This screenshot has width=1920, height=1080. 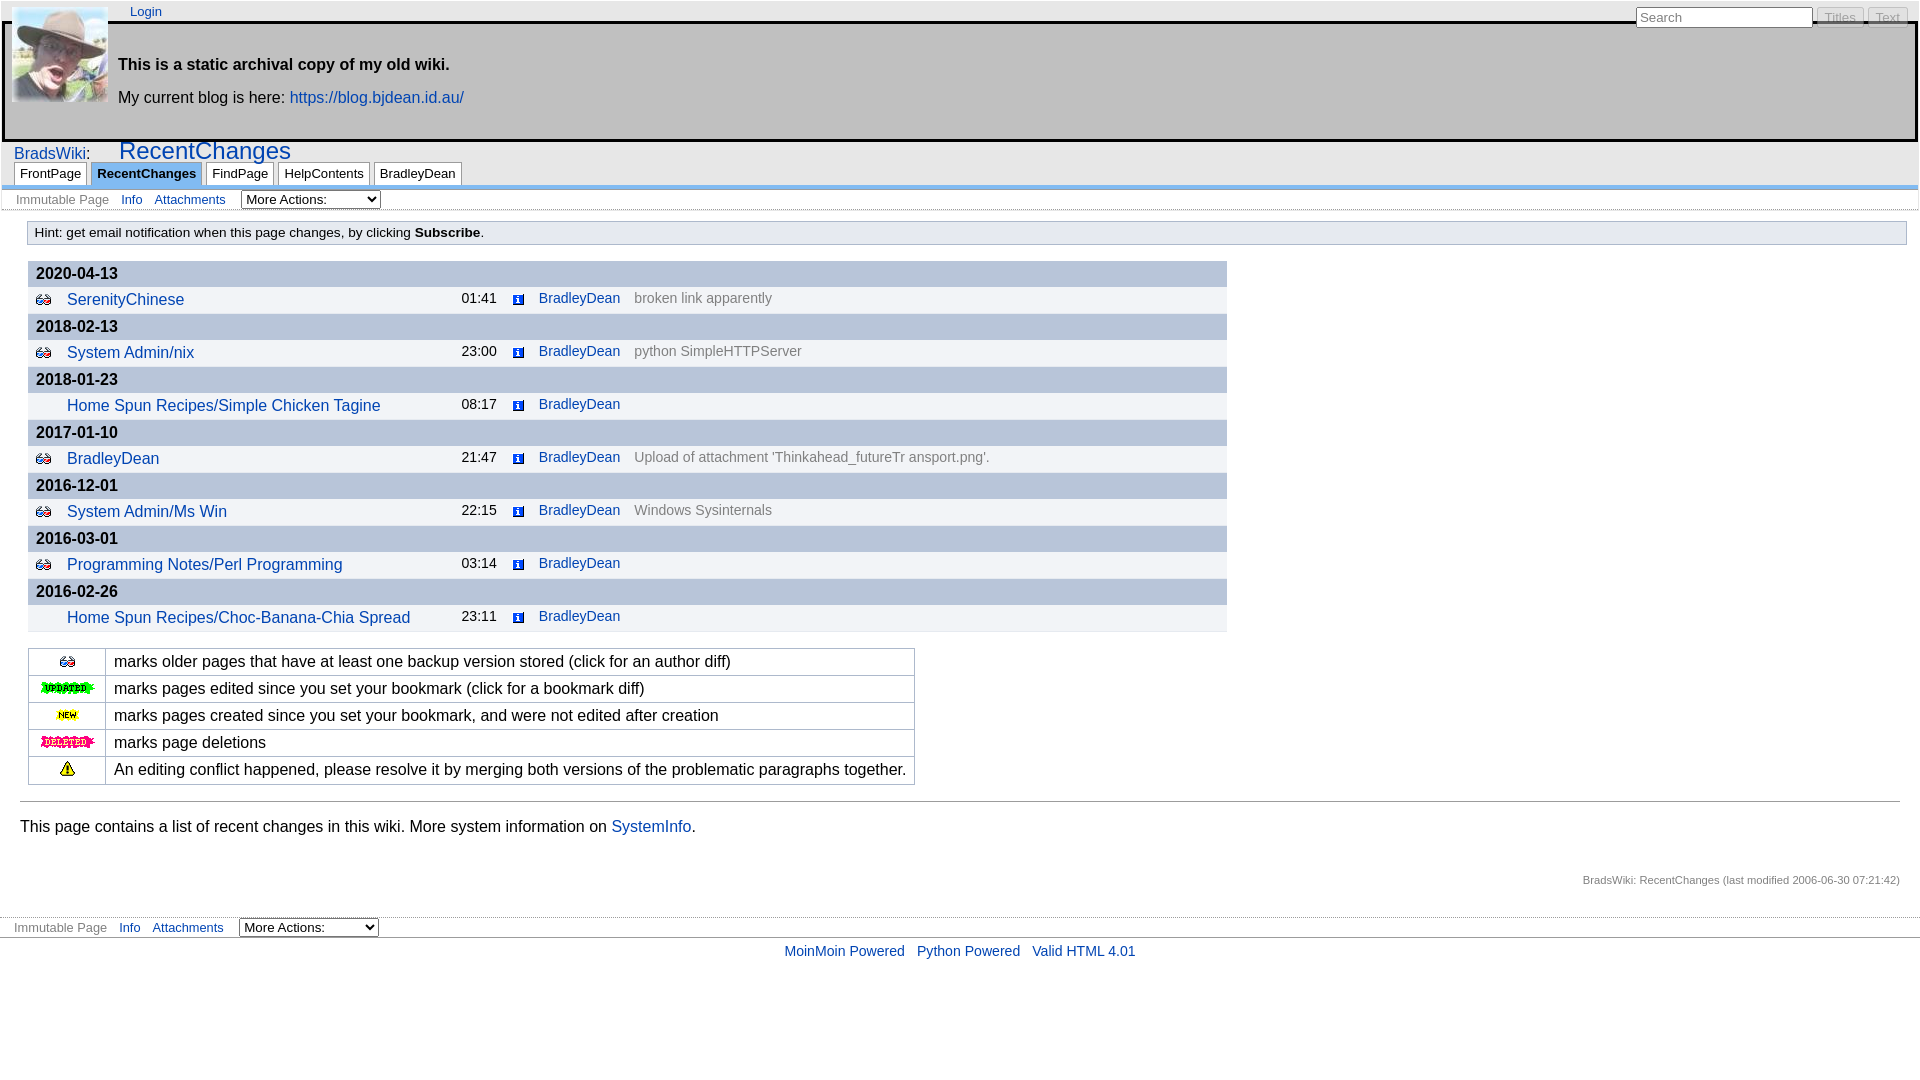 I want to click on RecentChanges, so click(x=146, y=174).